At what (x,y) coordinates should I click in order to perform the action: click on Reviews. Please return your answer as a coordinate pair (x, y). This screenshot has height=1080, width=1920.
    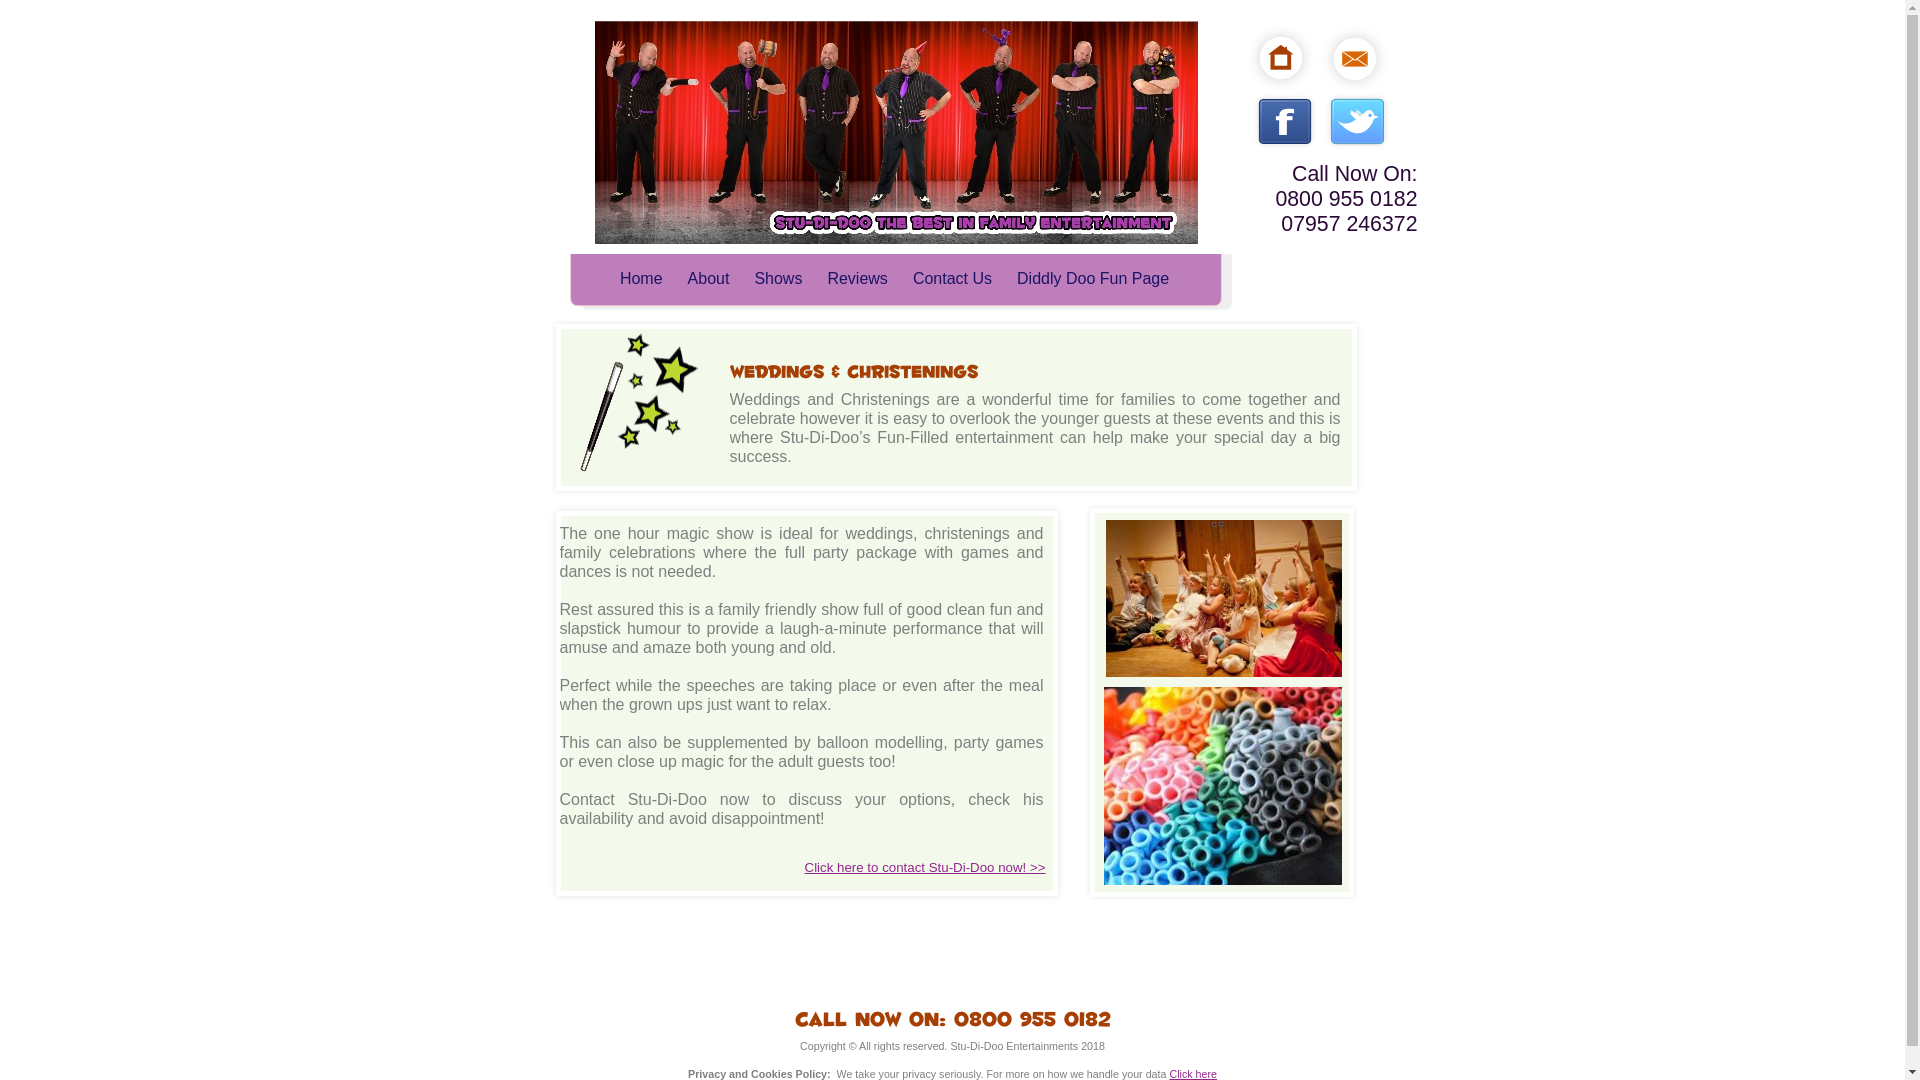
    Looking at the image, I should click on (857, 278).